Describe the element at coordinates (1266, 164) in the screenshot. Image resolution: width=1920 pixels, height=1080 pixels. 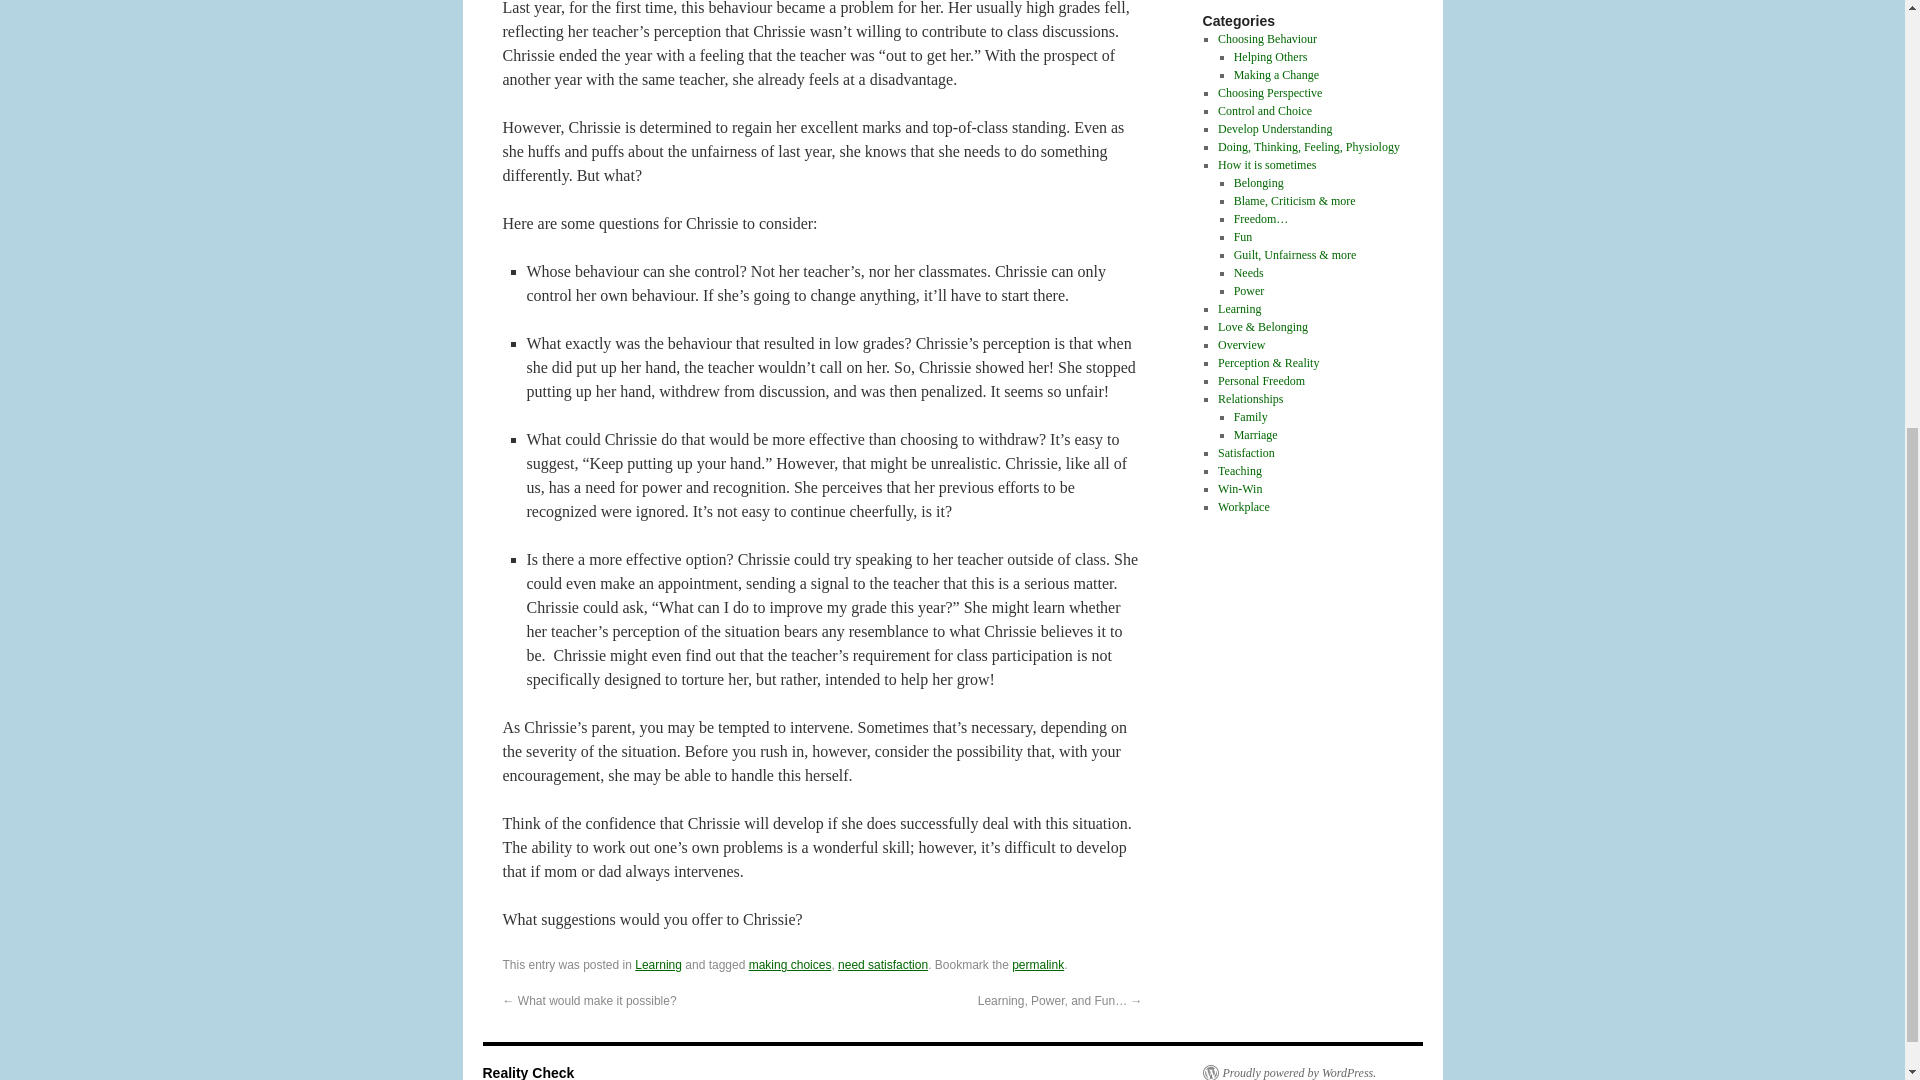
I see `How it is sometimes` at that location.